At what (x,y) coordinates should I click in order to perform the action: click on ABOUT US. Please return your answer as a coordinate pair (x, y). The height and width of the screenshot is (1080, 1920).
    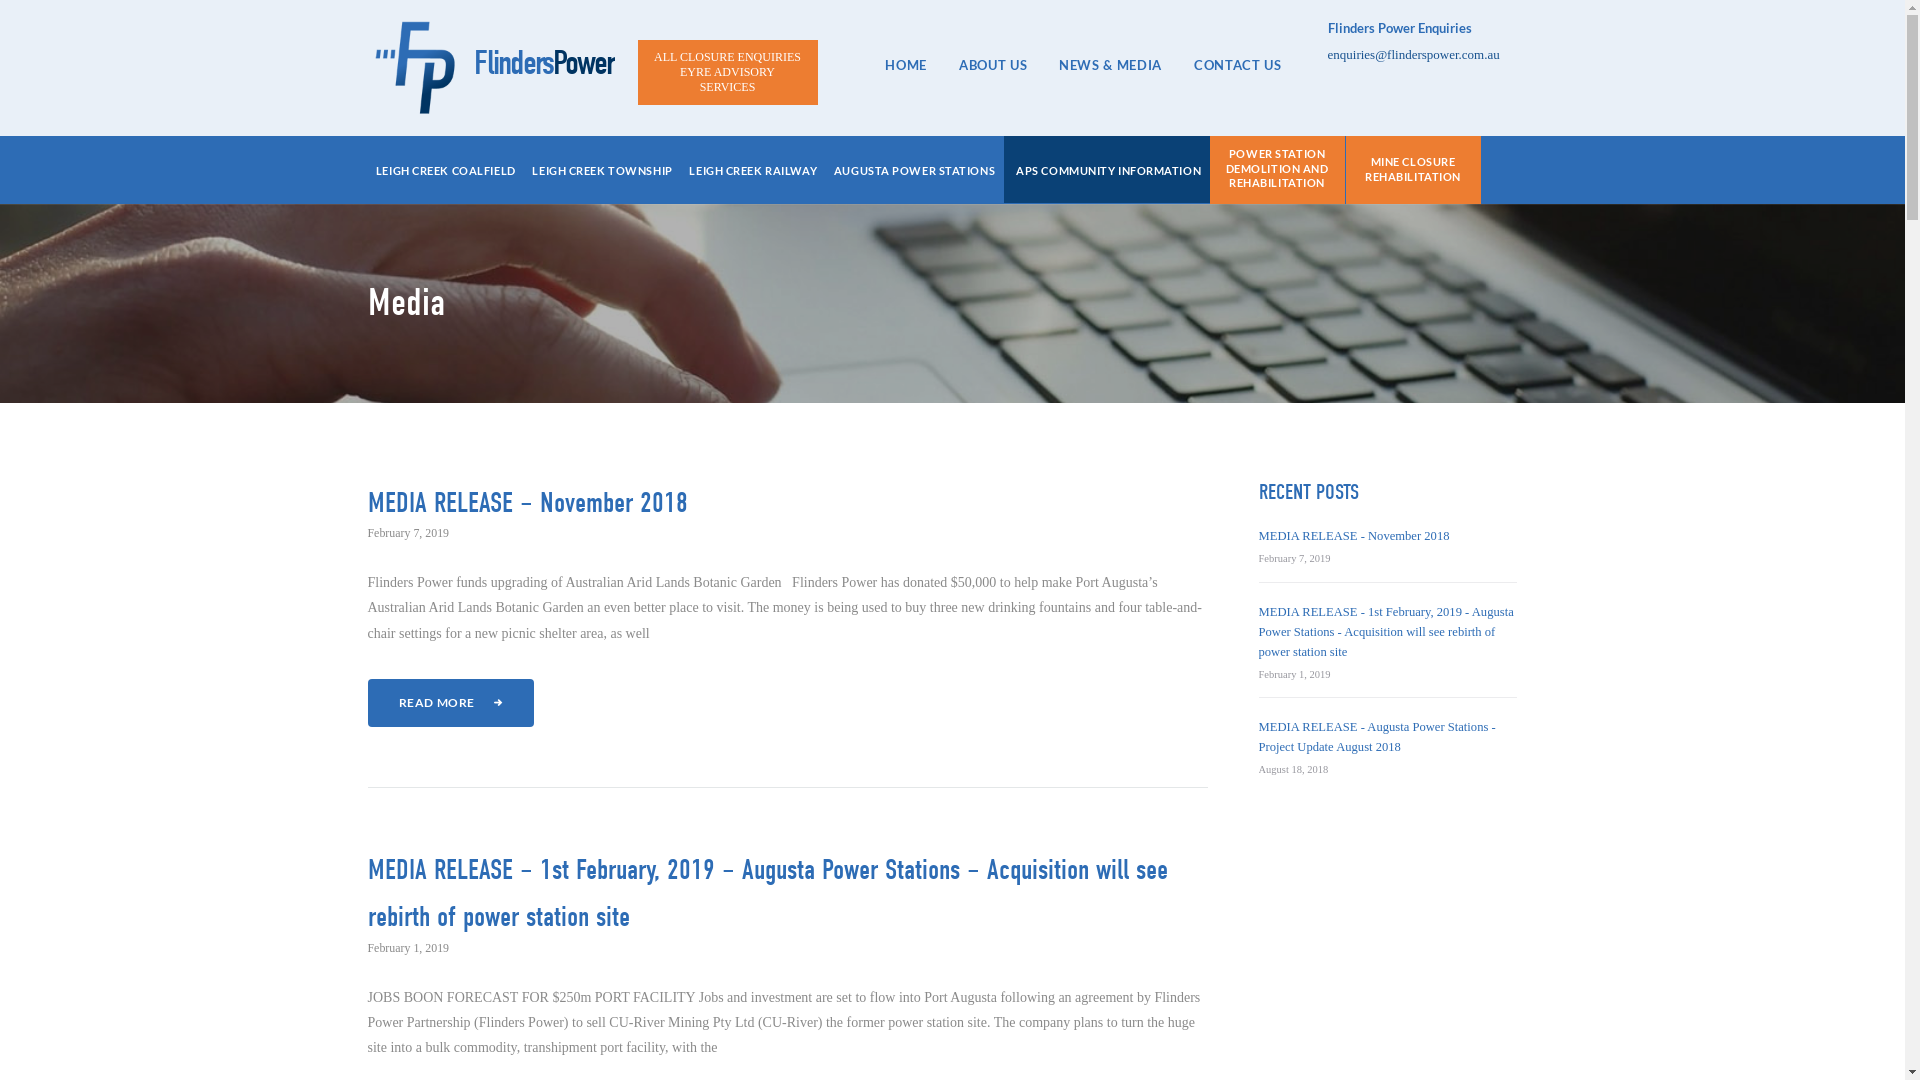
    Looking at the image, I should click on (993, 65).